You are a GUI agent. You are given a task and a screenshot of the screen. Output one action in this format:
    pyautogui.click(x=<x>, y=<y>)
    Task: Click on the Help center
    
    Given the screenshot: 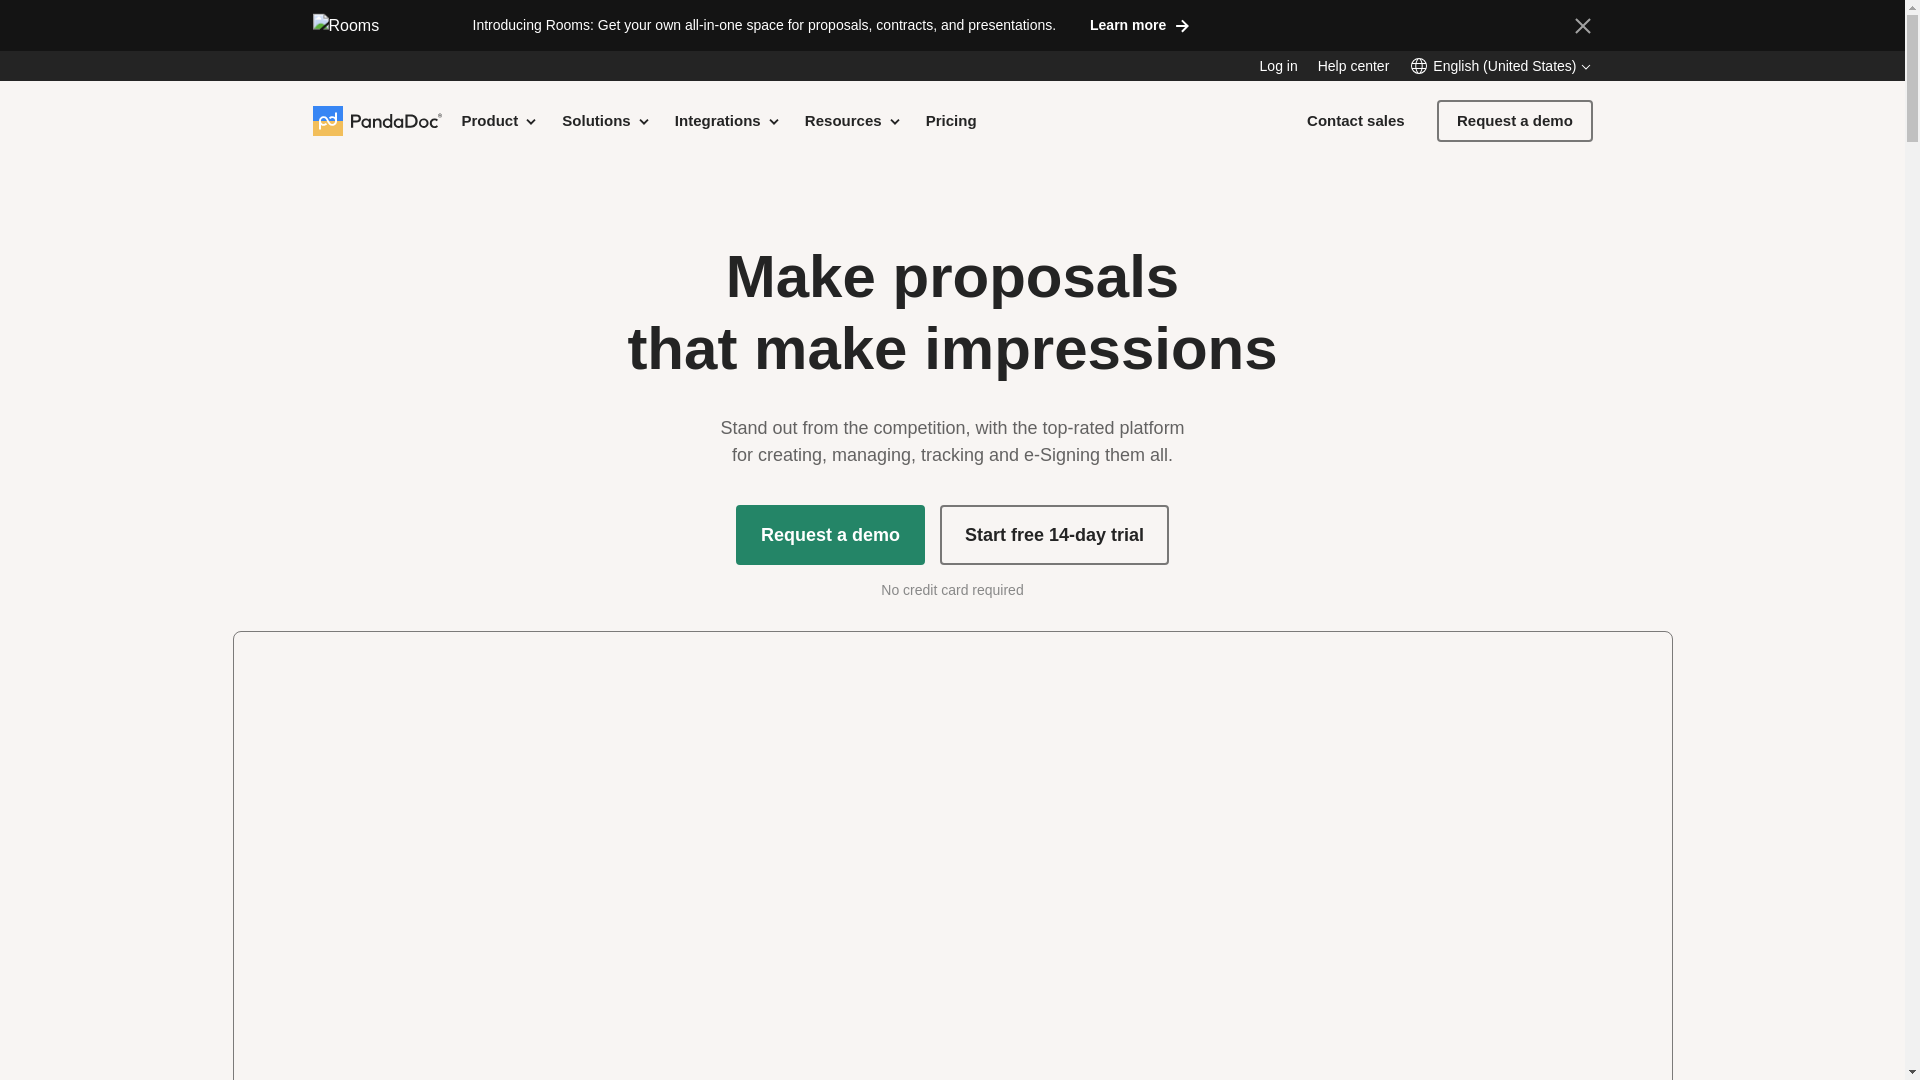 What is the action you would take?
    pyautogui.click(x=1354, y=66)
    